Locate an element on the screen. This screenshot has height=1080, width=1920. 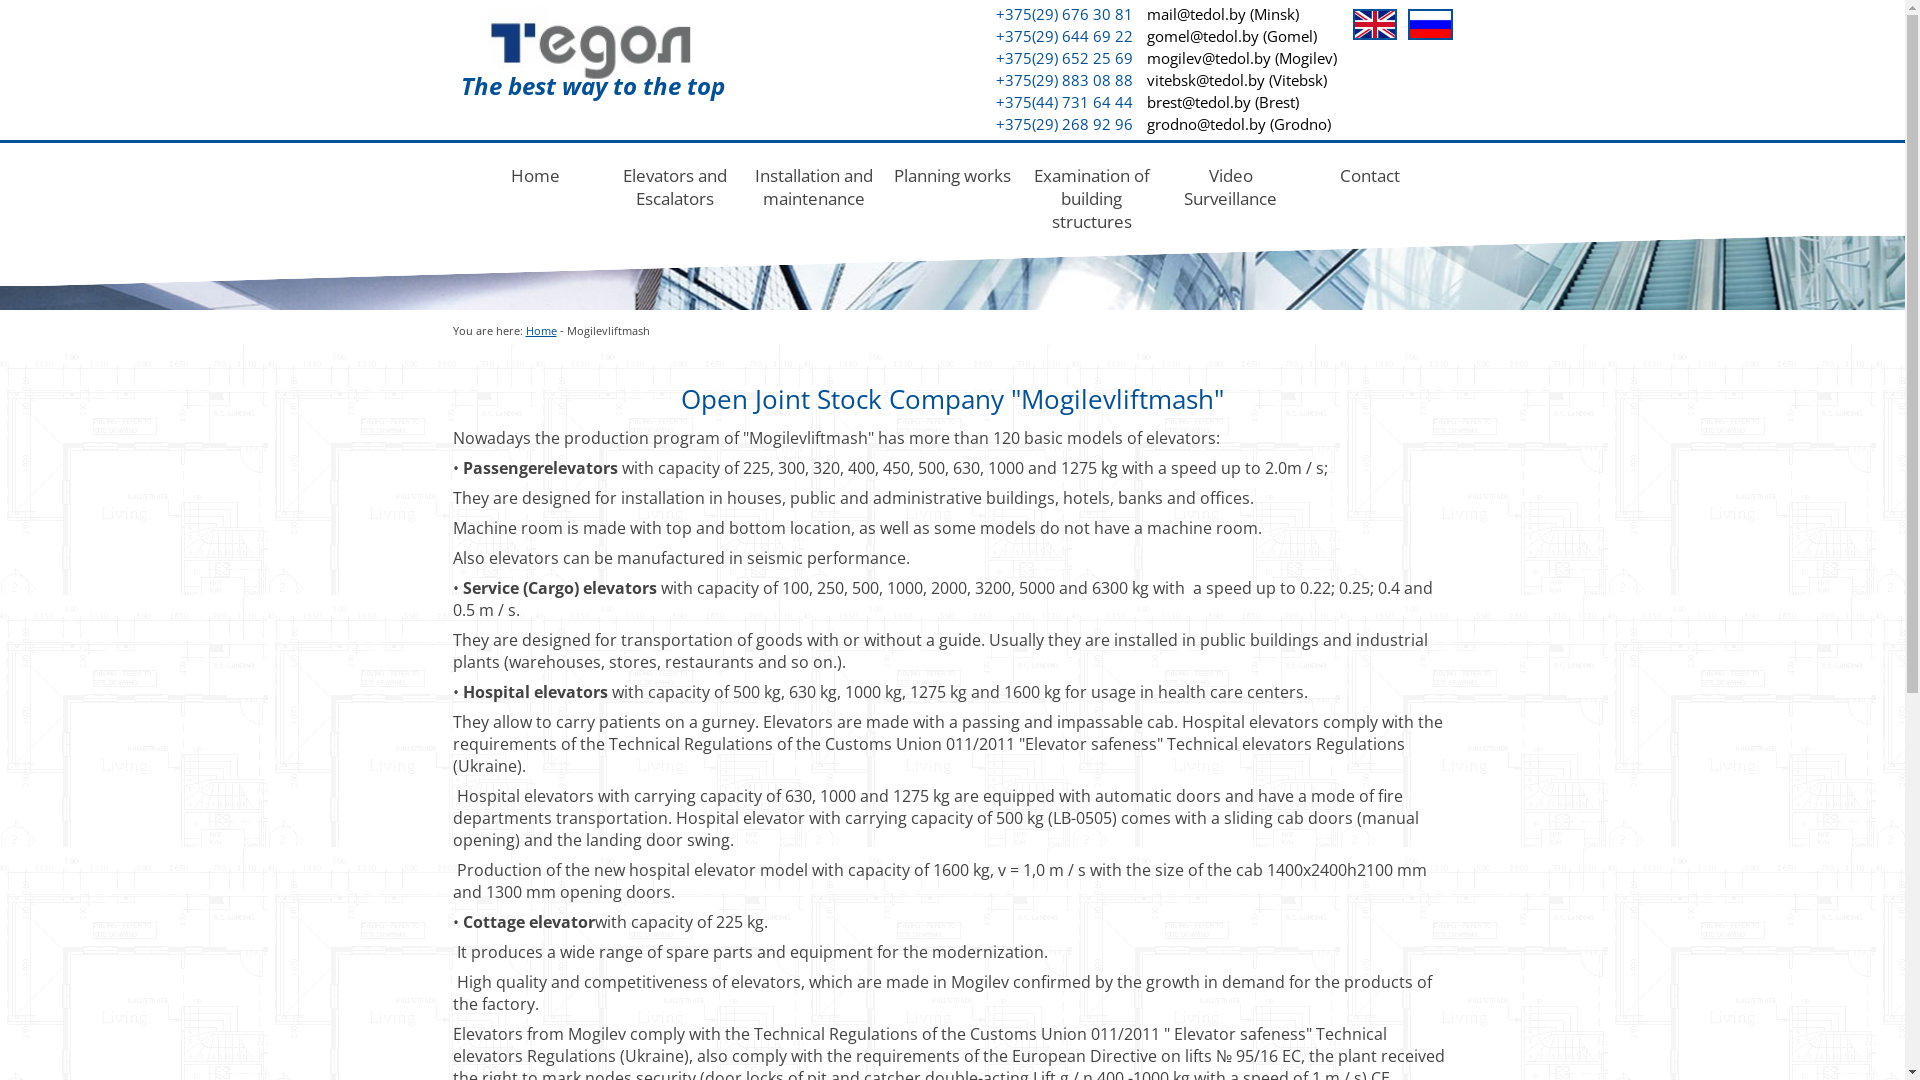
Installation and maintenance is located at coordinates (813, 184).